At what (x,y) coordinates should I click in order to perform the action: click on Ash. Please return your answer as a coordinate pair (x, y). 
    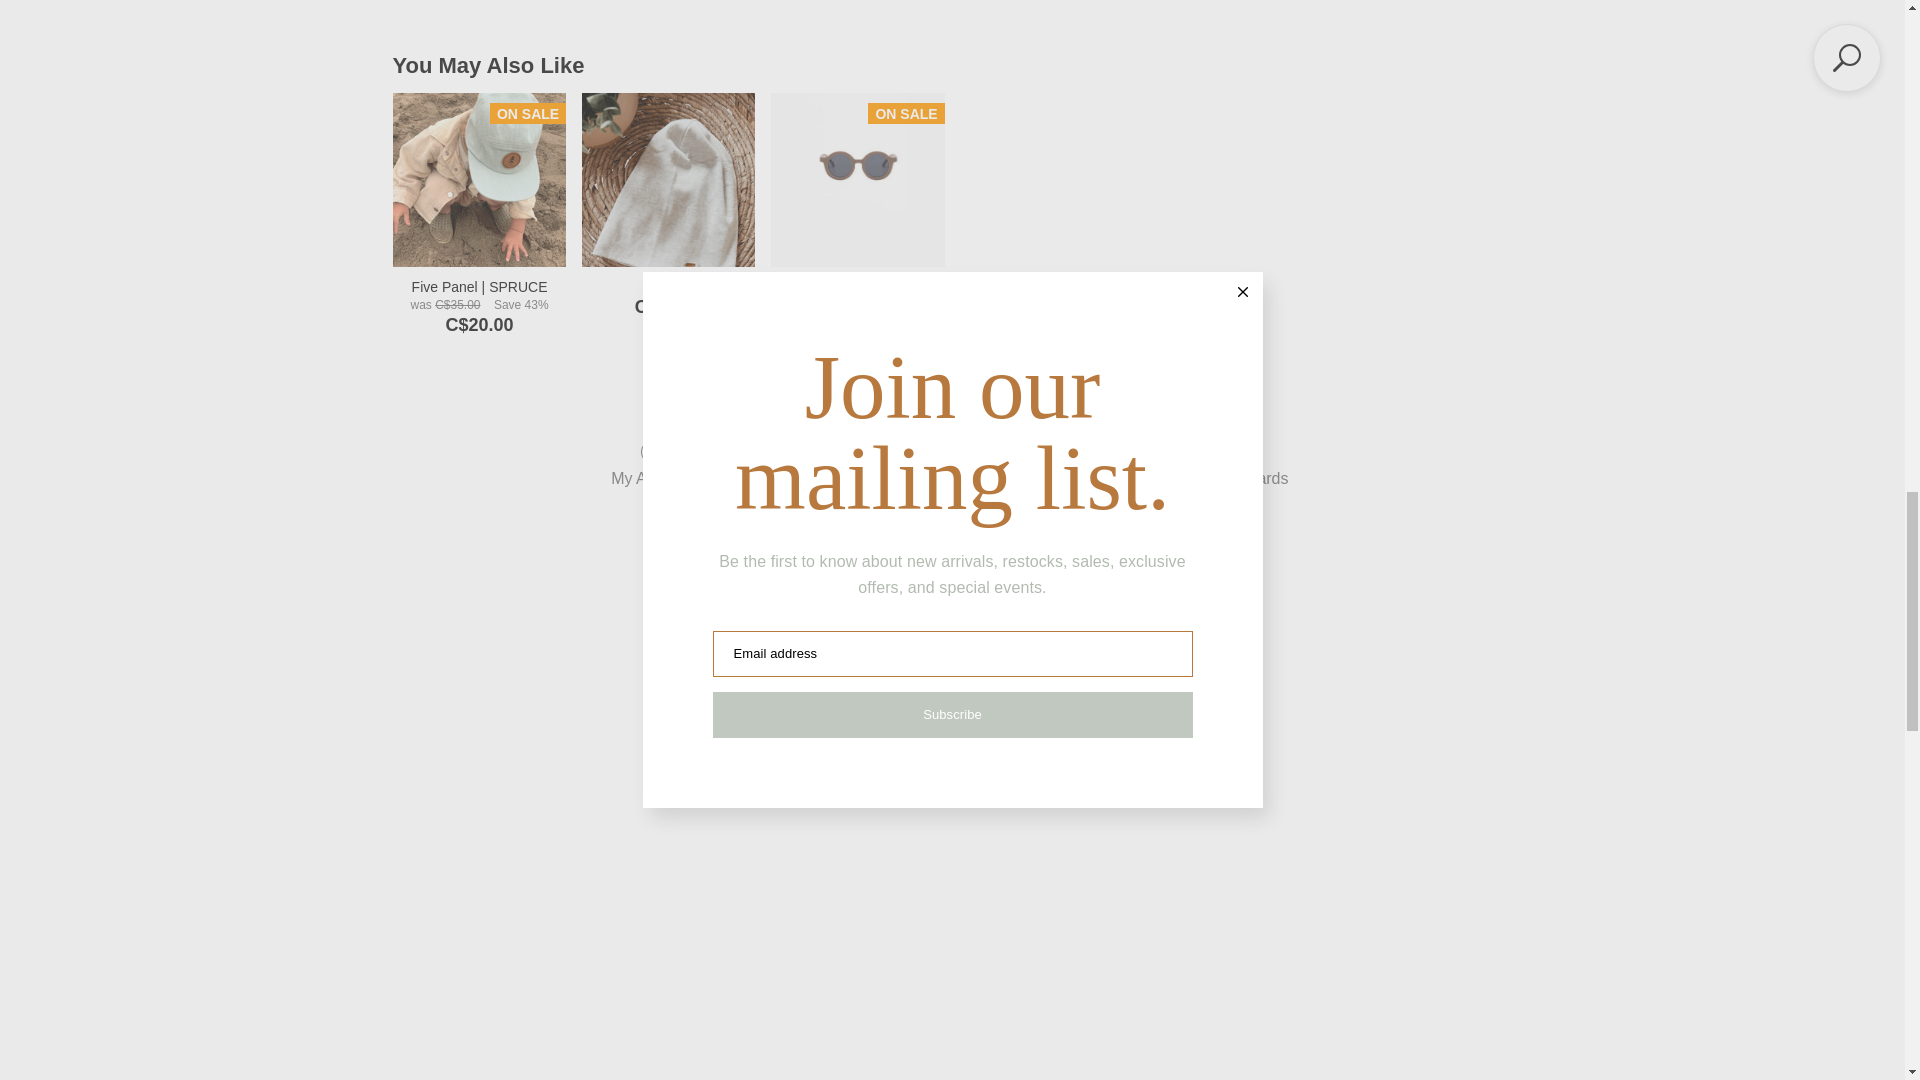
    Looking at the image, I should click on (668, 178).